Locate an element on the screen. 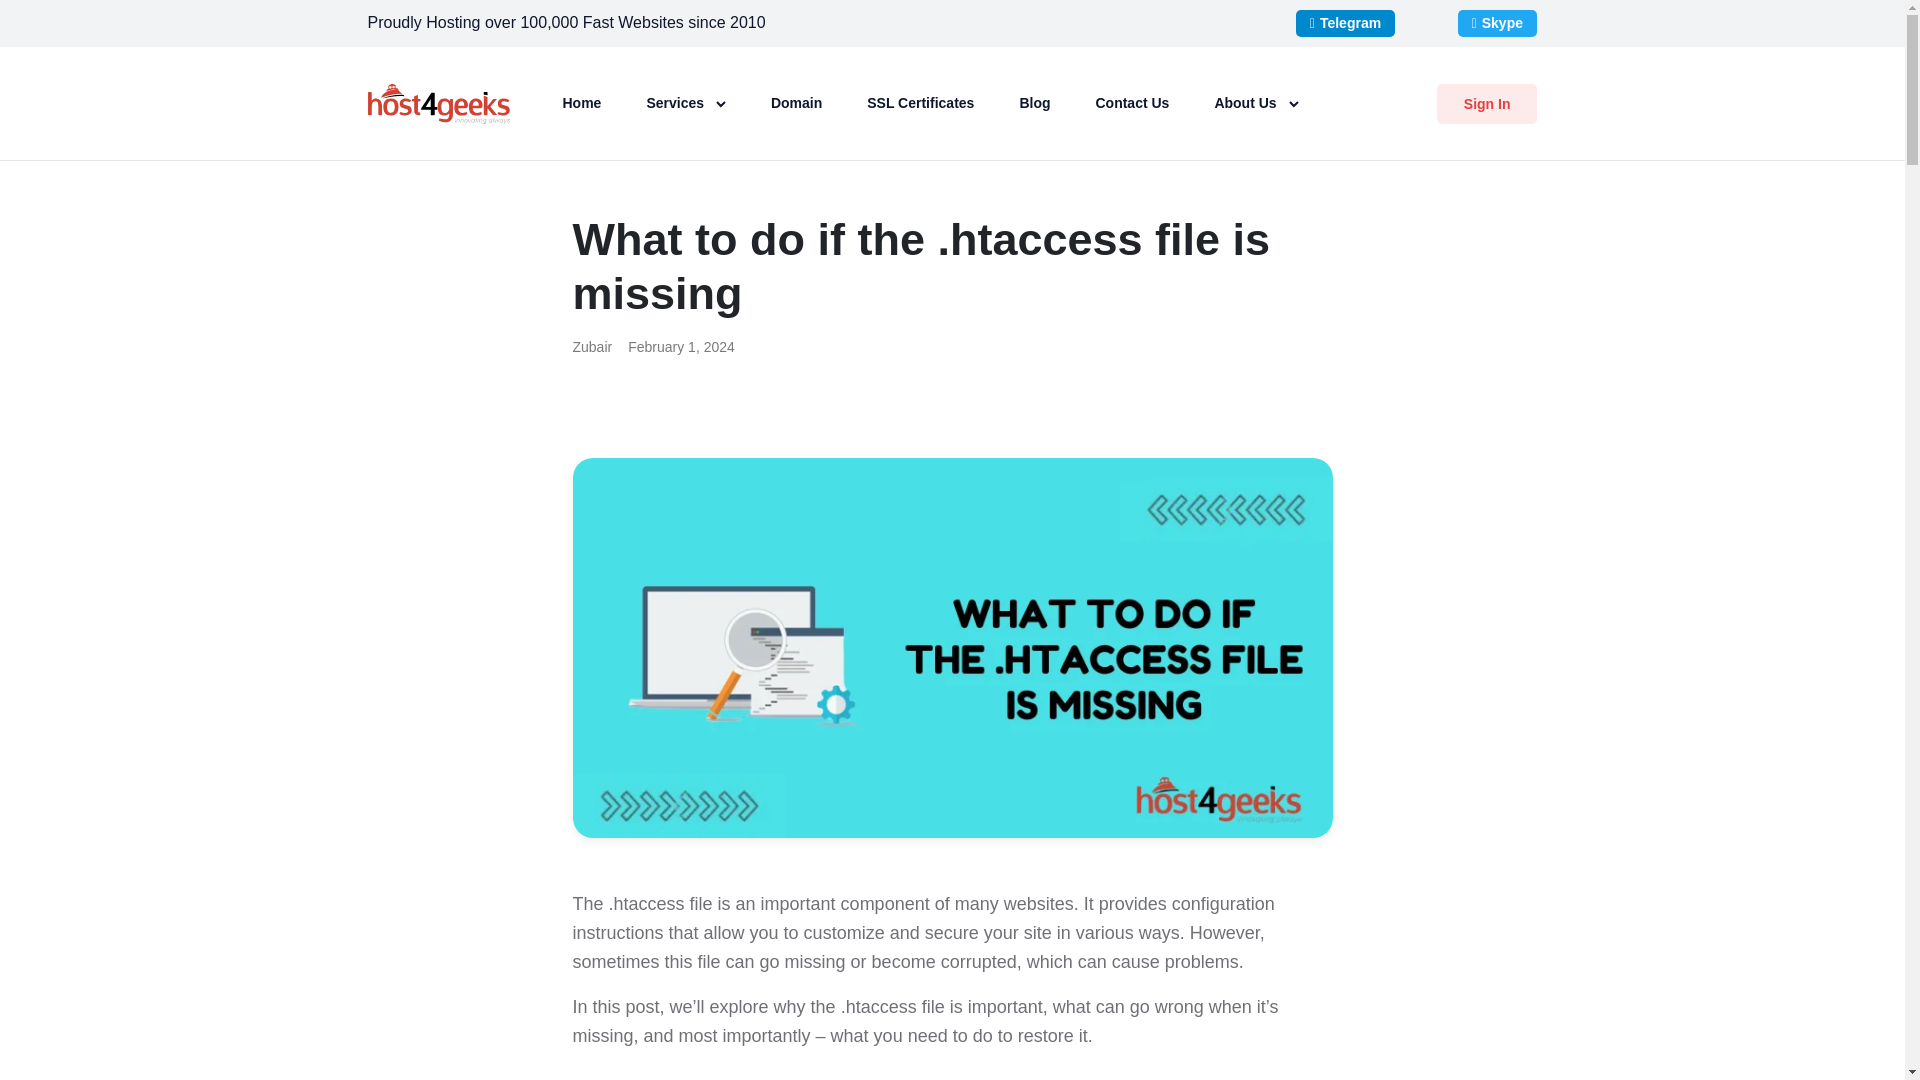  About Us is located at coordinates (1255, 102).